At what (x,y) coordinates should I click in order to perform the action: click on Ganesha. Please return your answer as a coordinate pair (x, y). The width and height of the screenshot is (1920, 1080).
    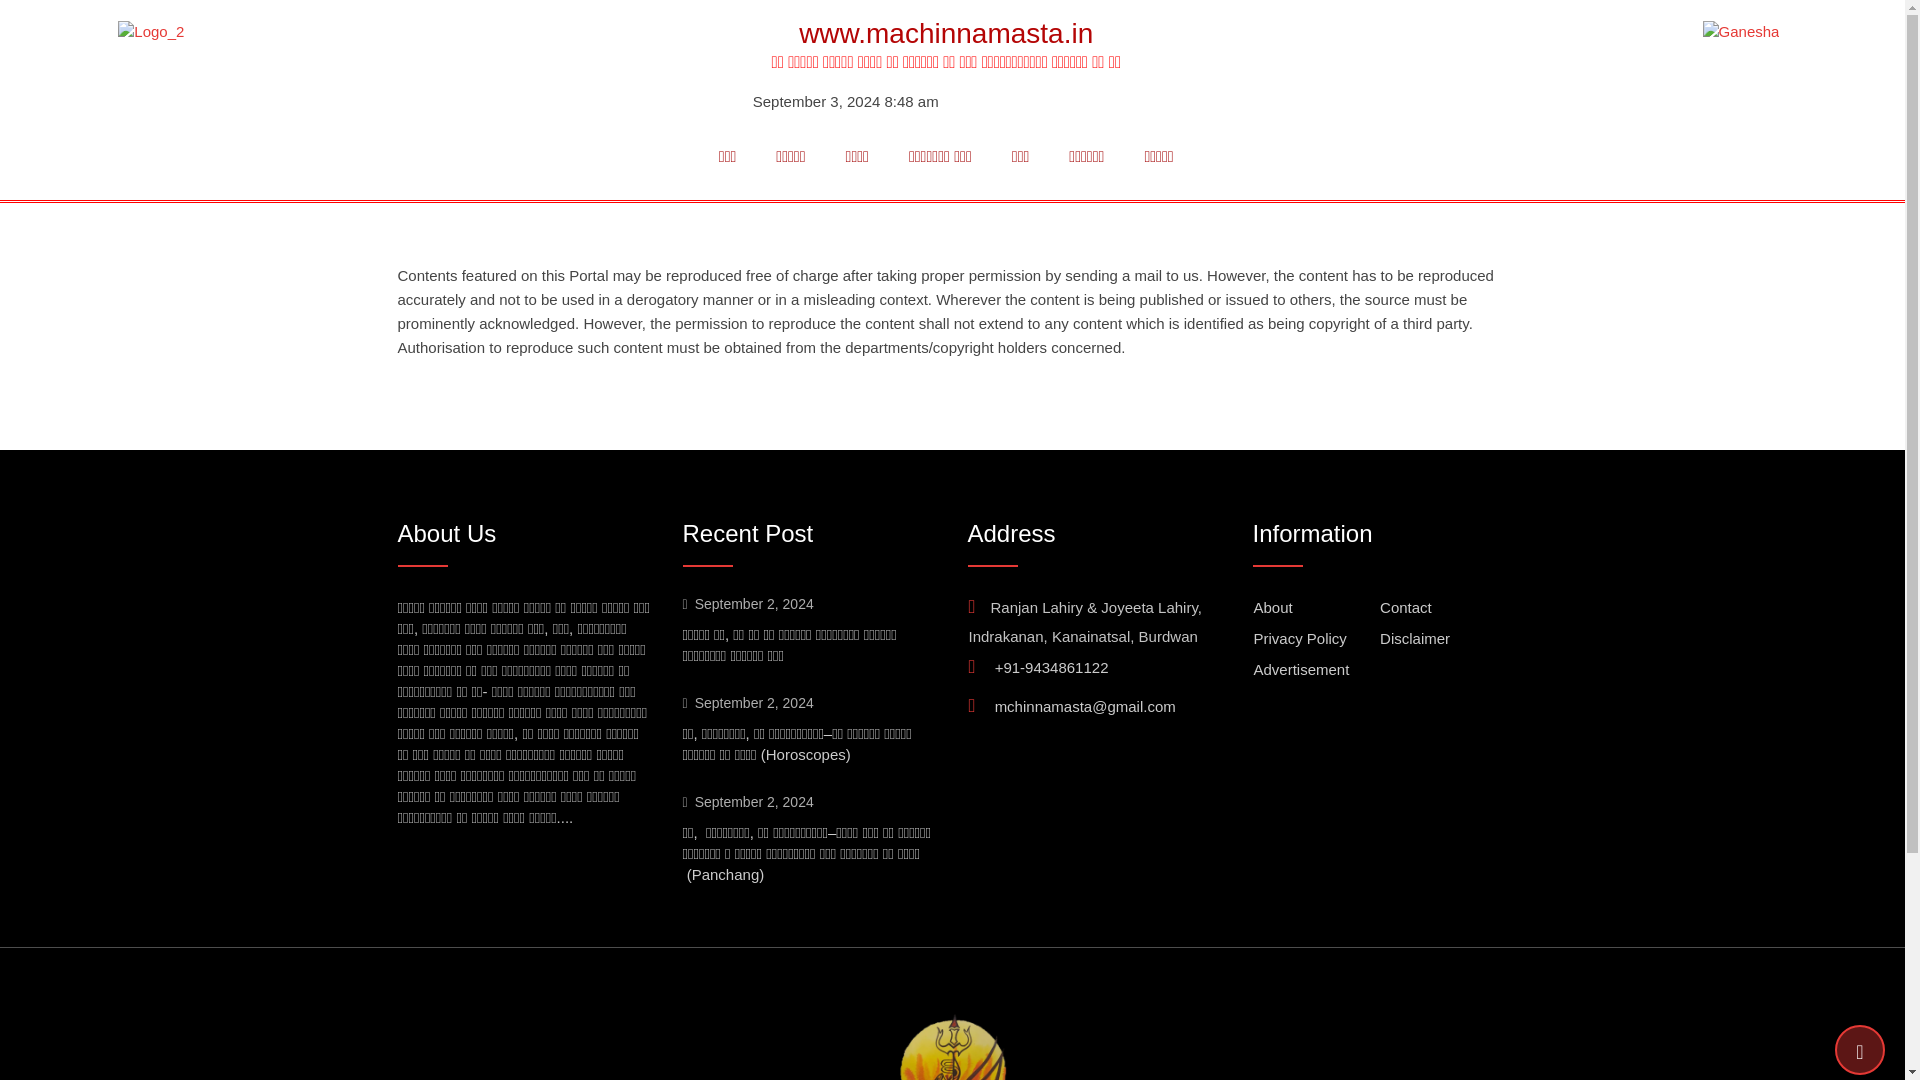
    Looking at the image, I should click on (1741, 32).